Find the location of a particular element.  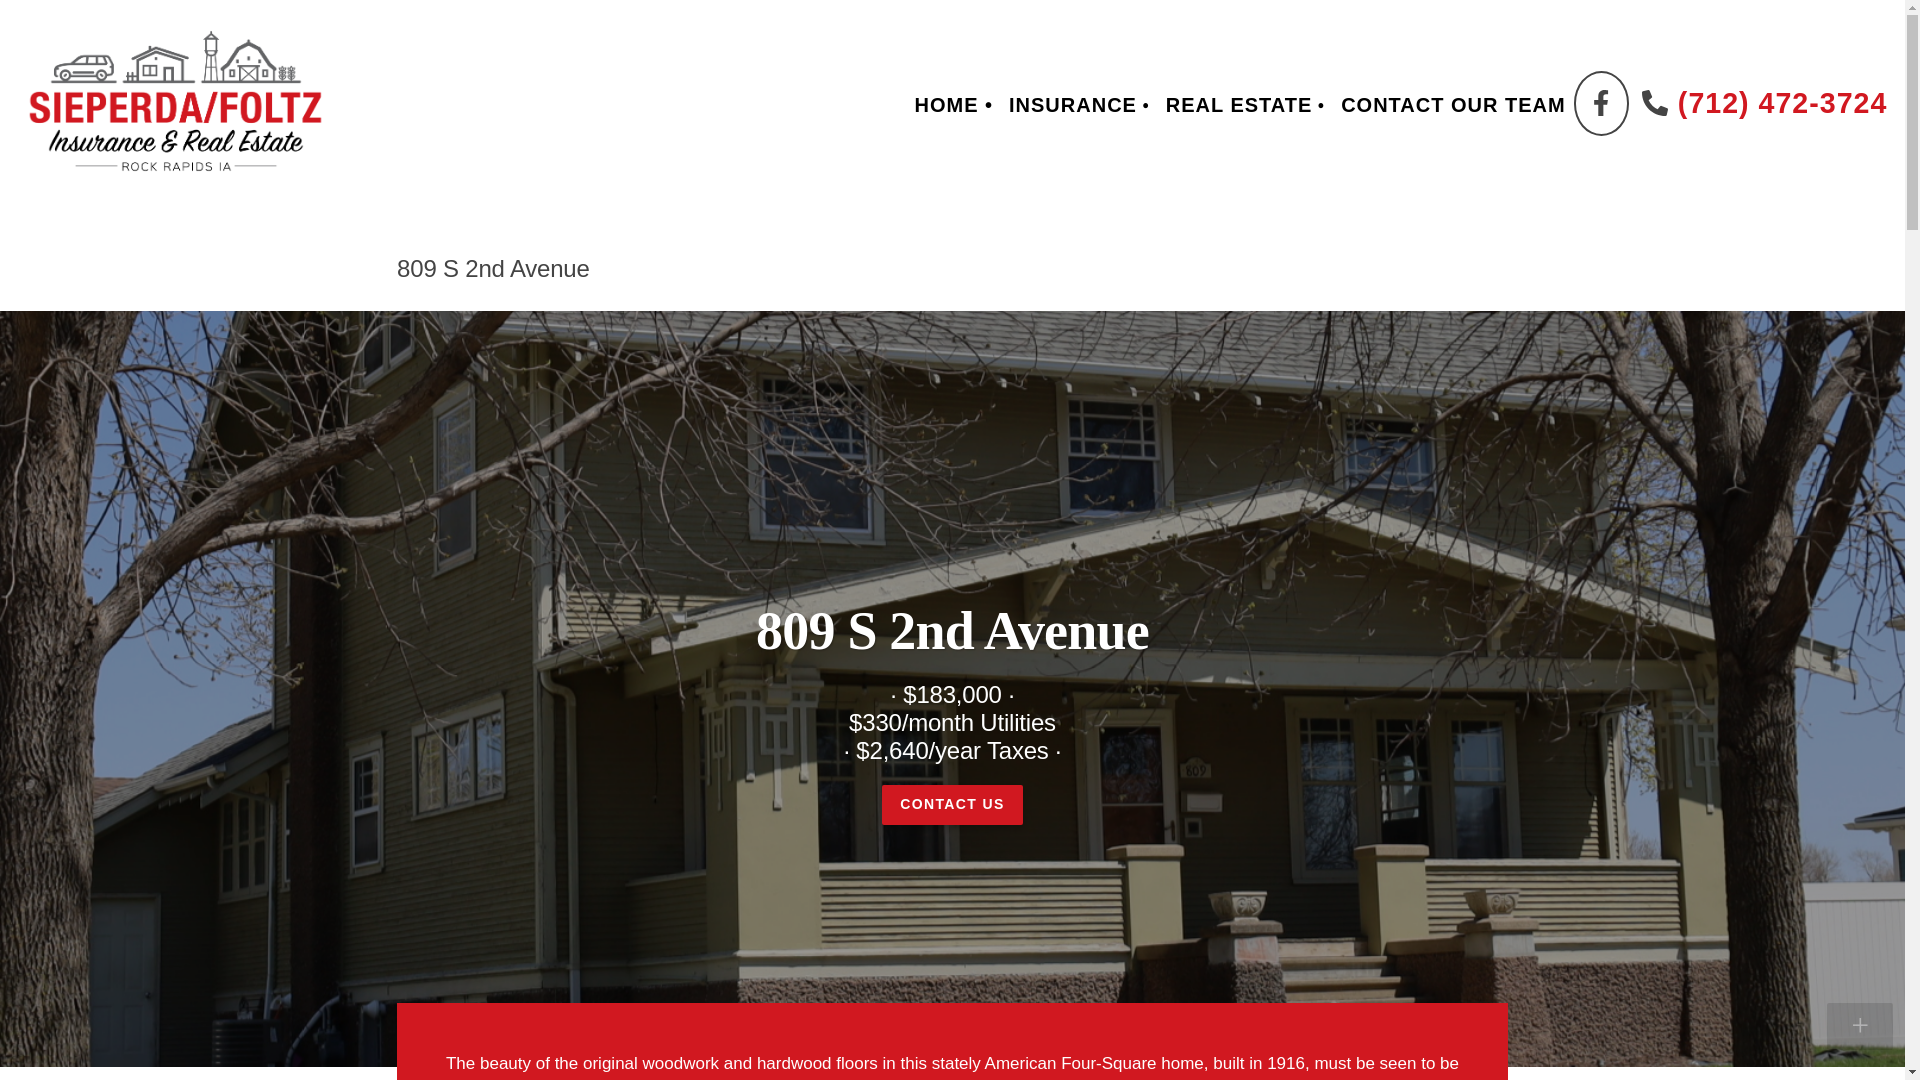

INSURANCE is located at coordinates (1078, 105).